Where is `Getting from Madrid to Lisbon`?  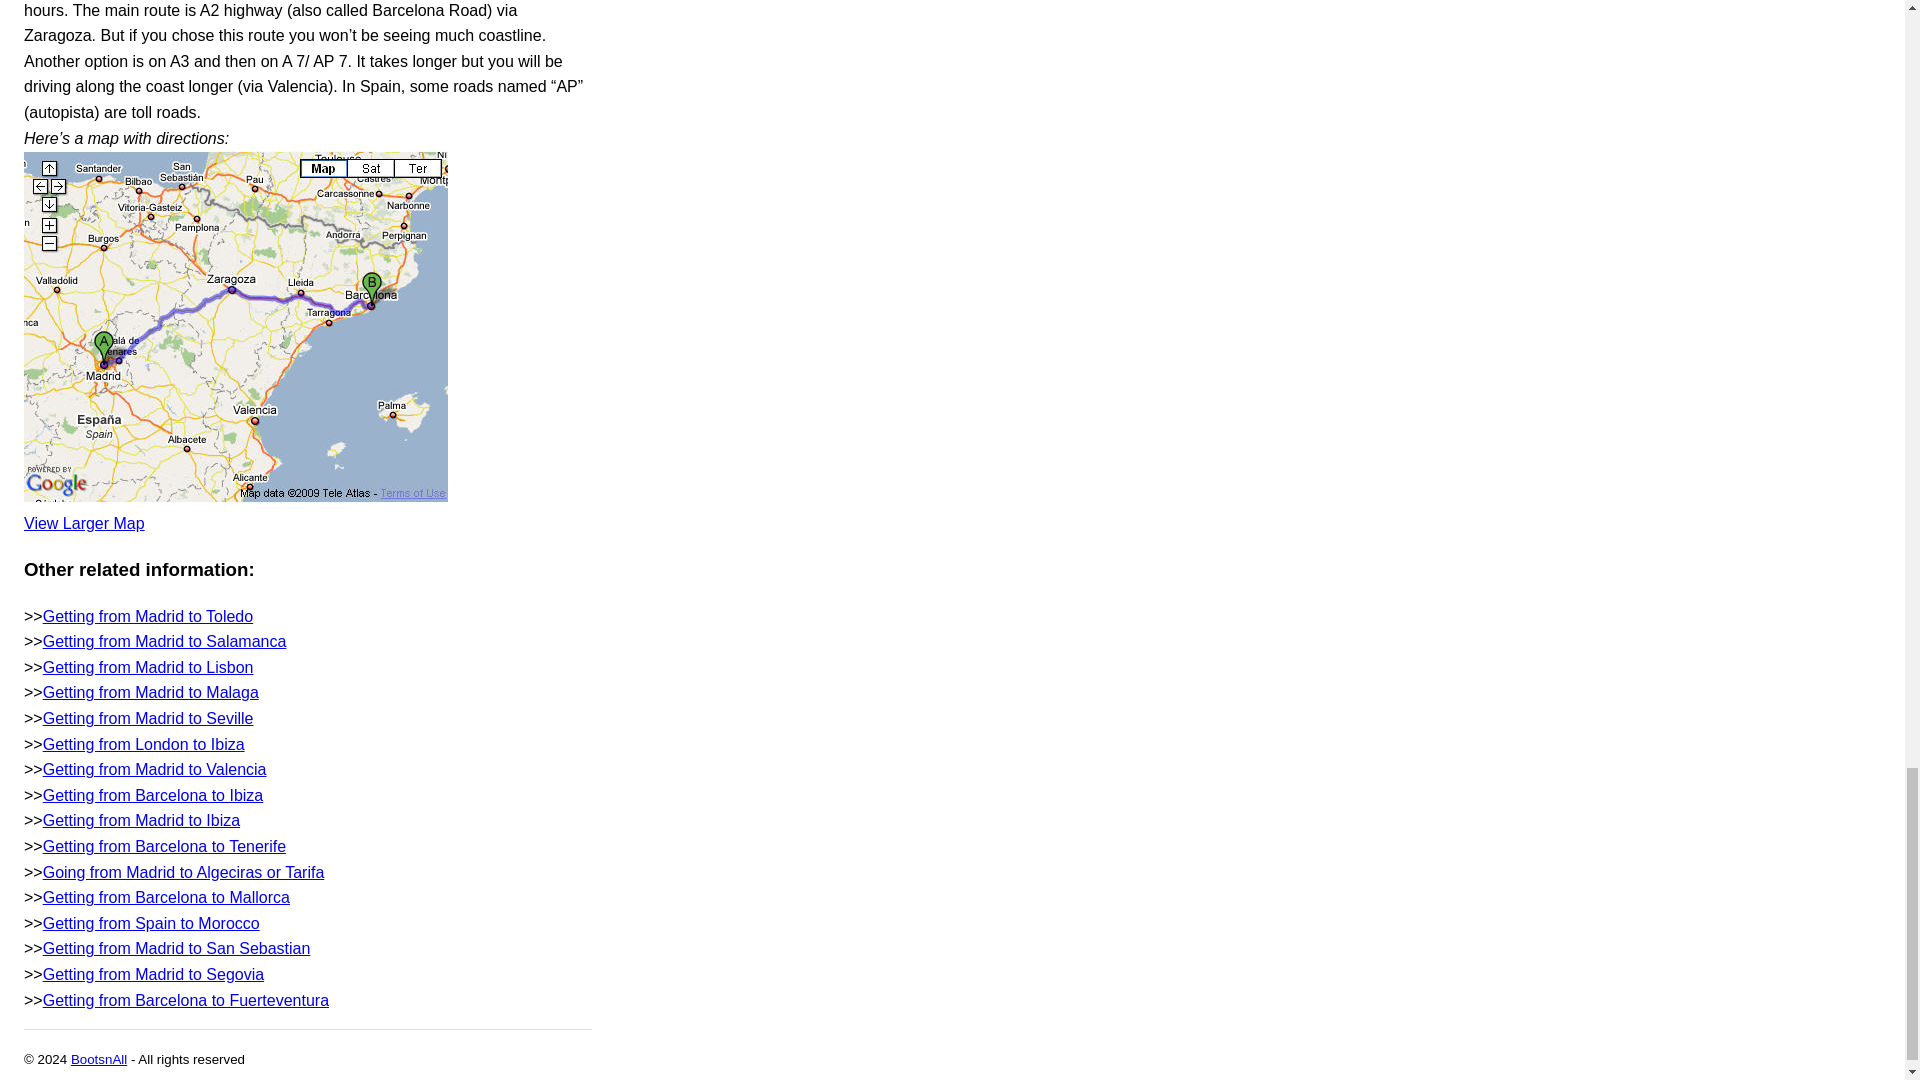
Getting from Madrid to Lisbon is located at coordinates (148, 667).